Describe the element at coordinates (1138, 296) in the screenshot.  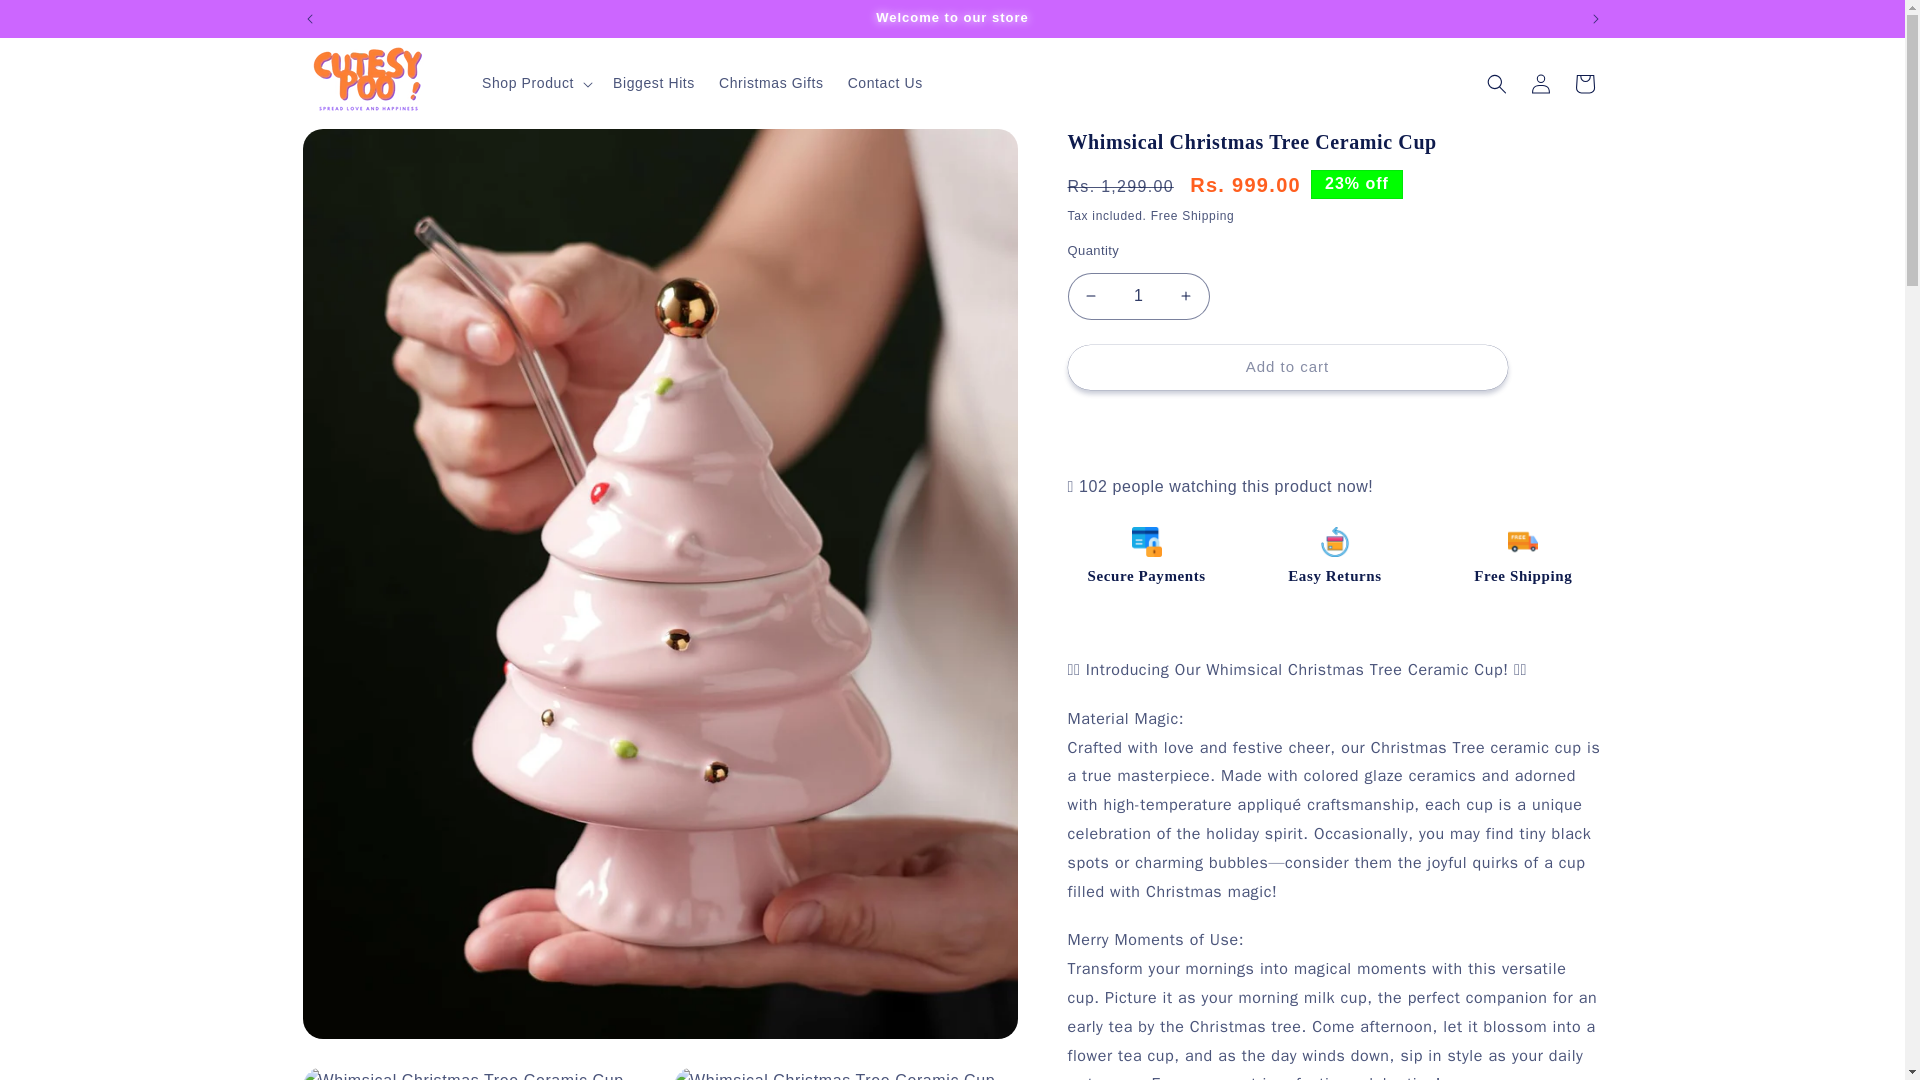
I see `1` at that location.